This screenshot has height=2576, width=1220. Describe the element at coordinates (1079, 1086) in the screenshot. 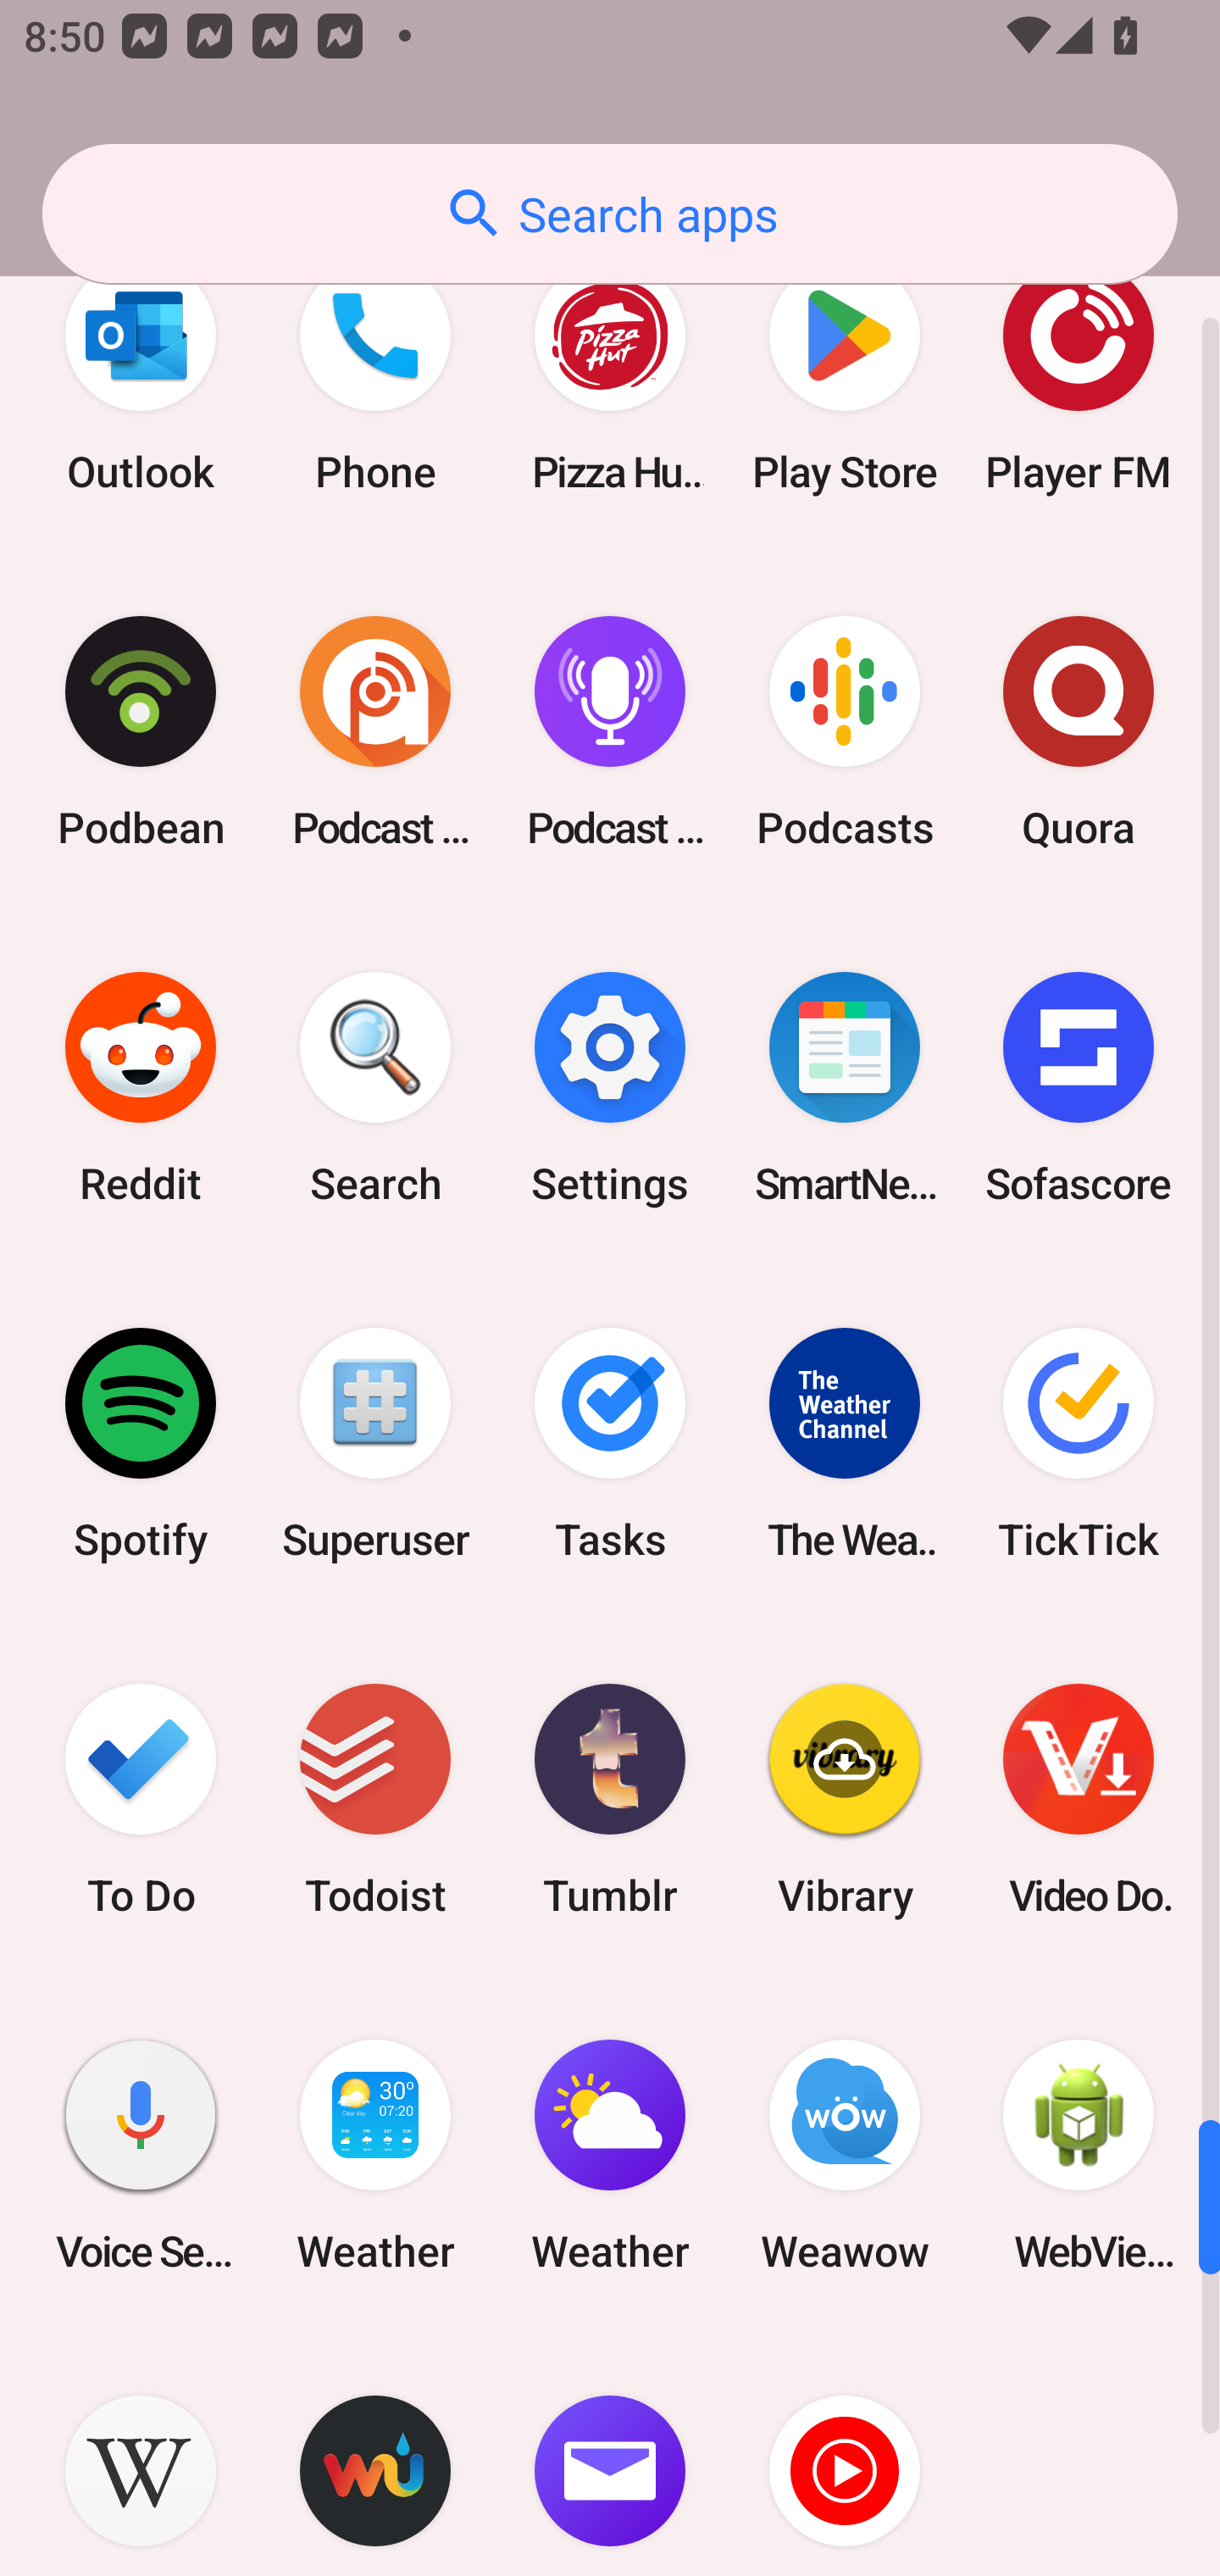

I see `Sofascore` at that location.